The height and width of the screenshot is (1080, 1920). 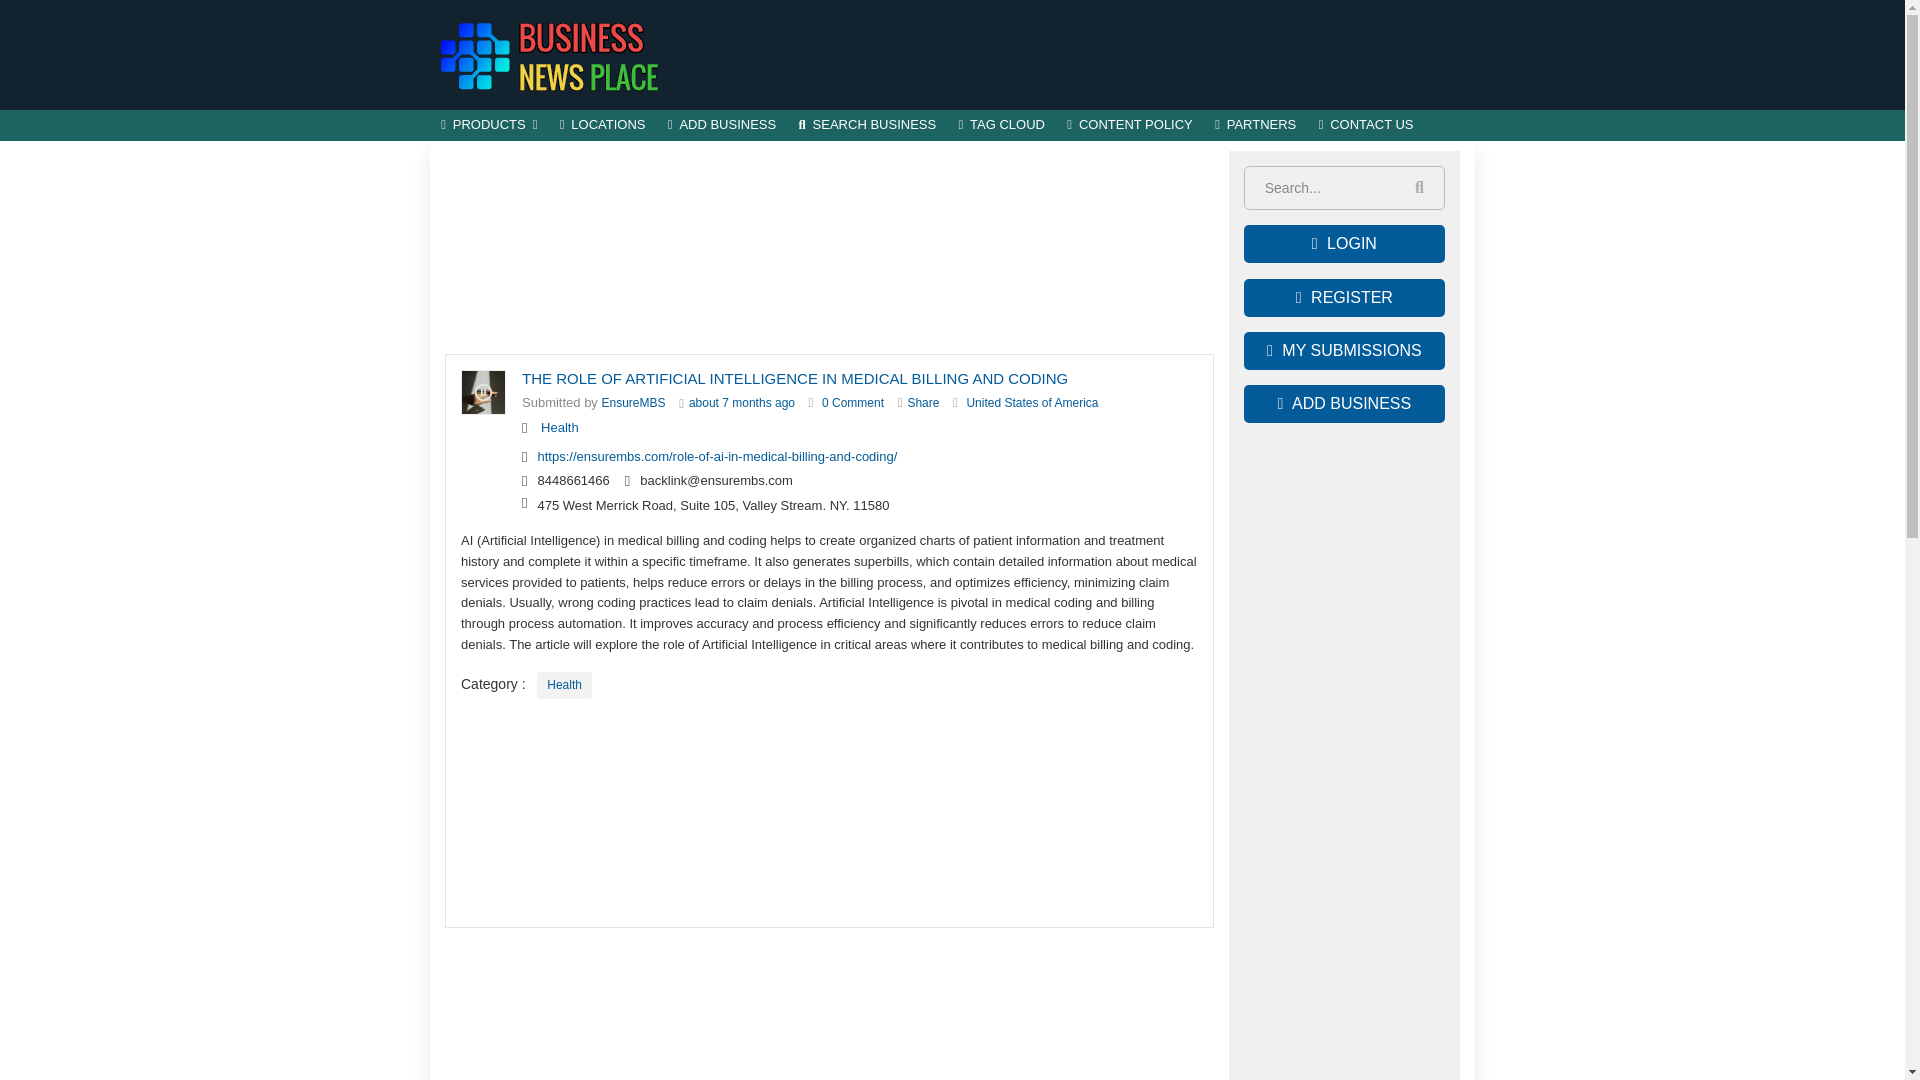 I want to click on ADD BUSINESS, so click(x=722, y=126).